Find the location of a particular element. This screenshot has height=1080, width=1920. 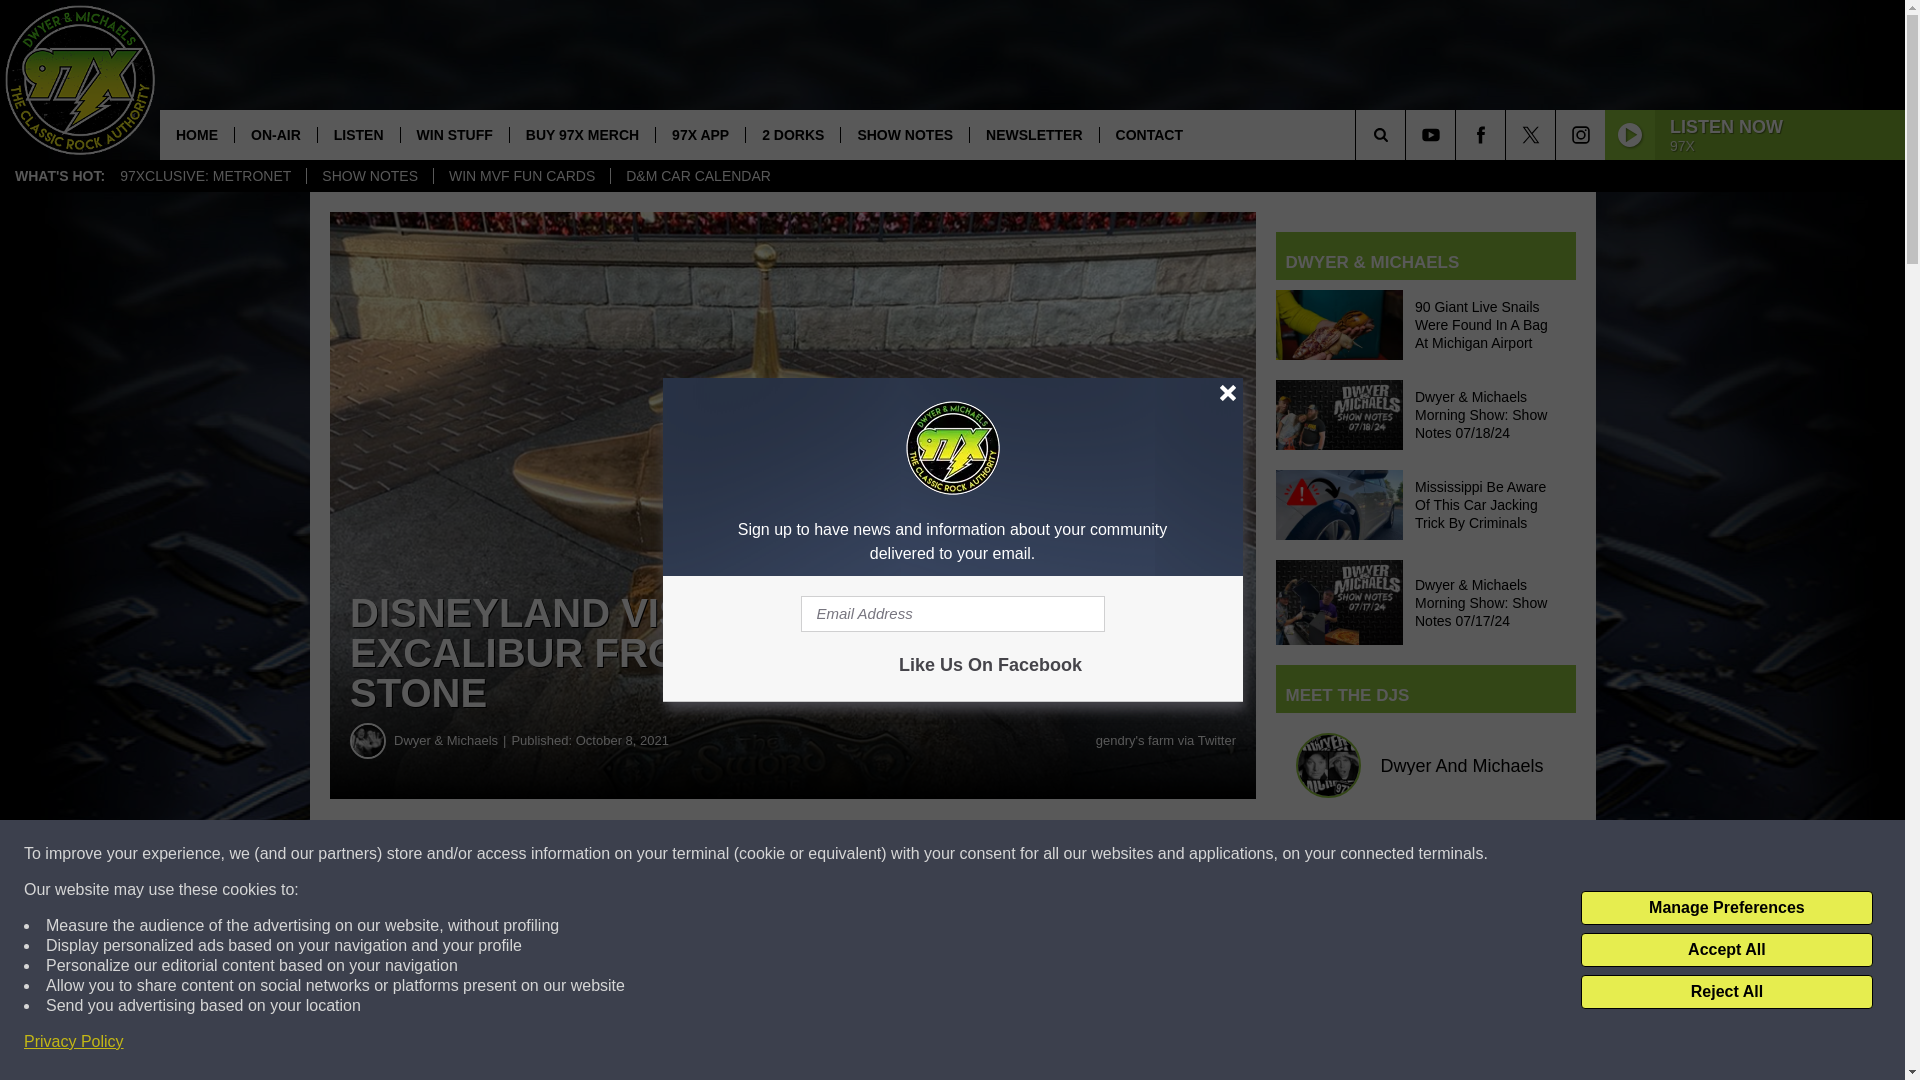

SHOW NOTES is located at coordinates (904, 134).